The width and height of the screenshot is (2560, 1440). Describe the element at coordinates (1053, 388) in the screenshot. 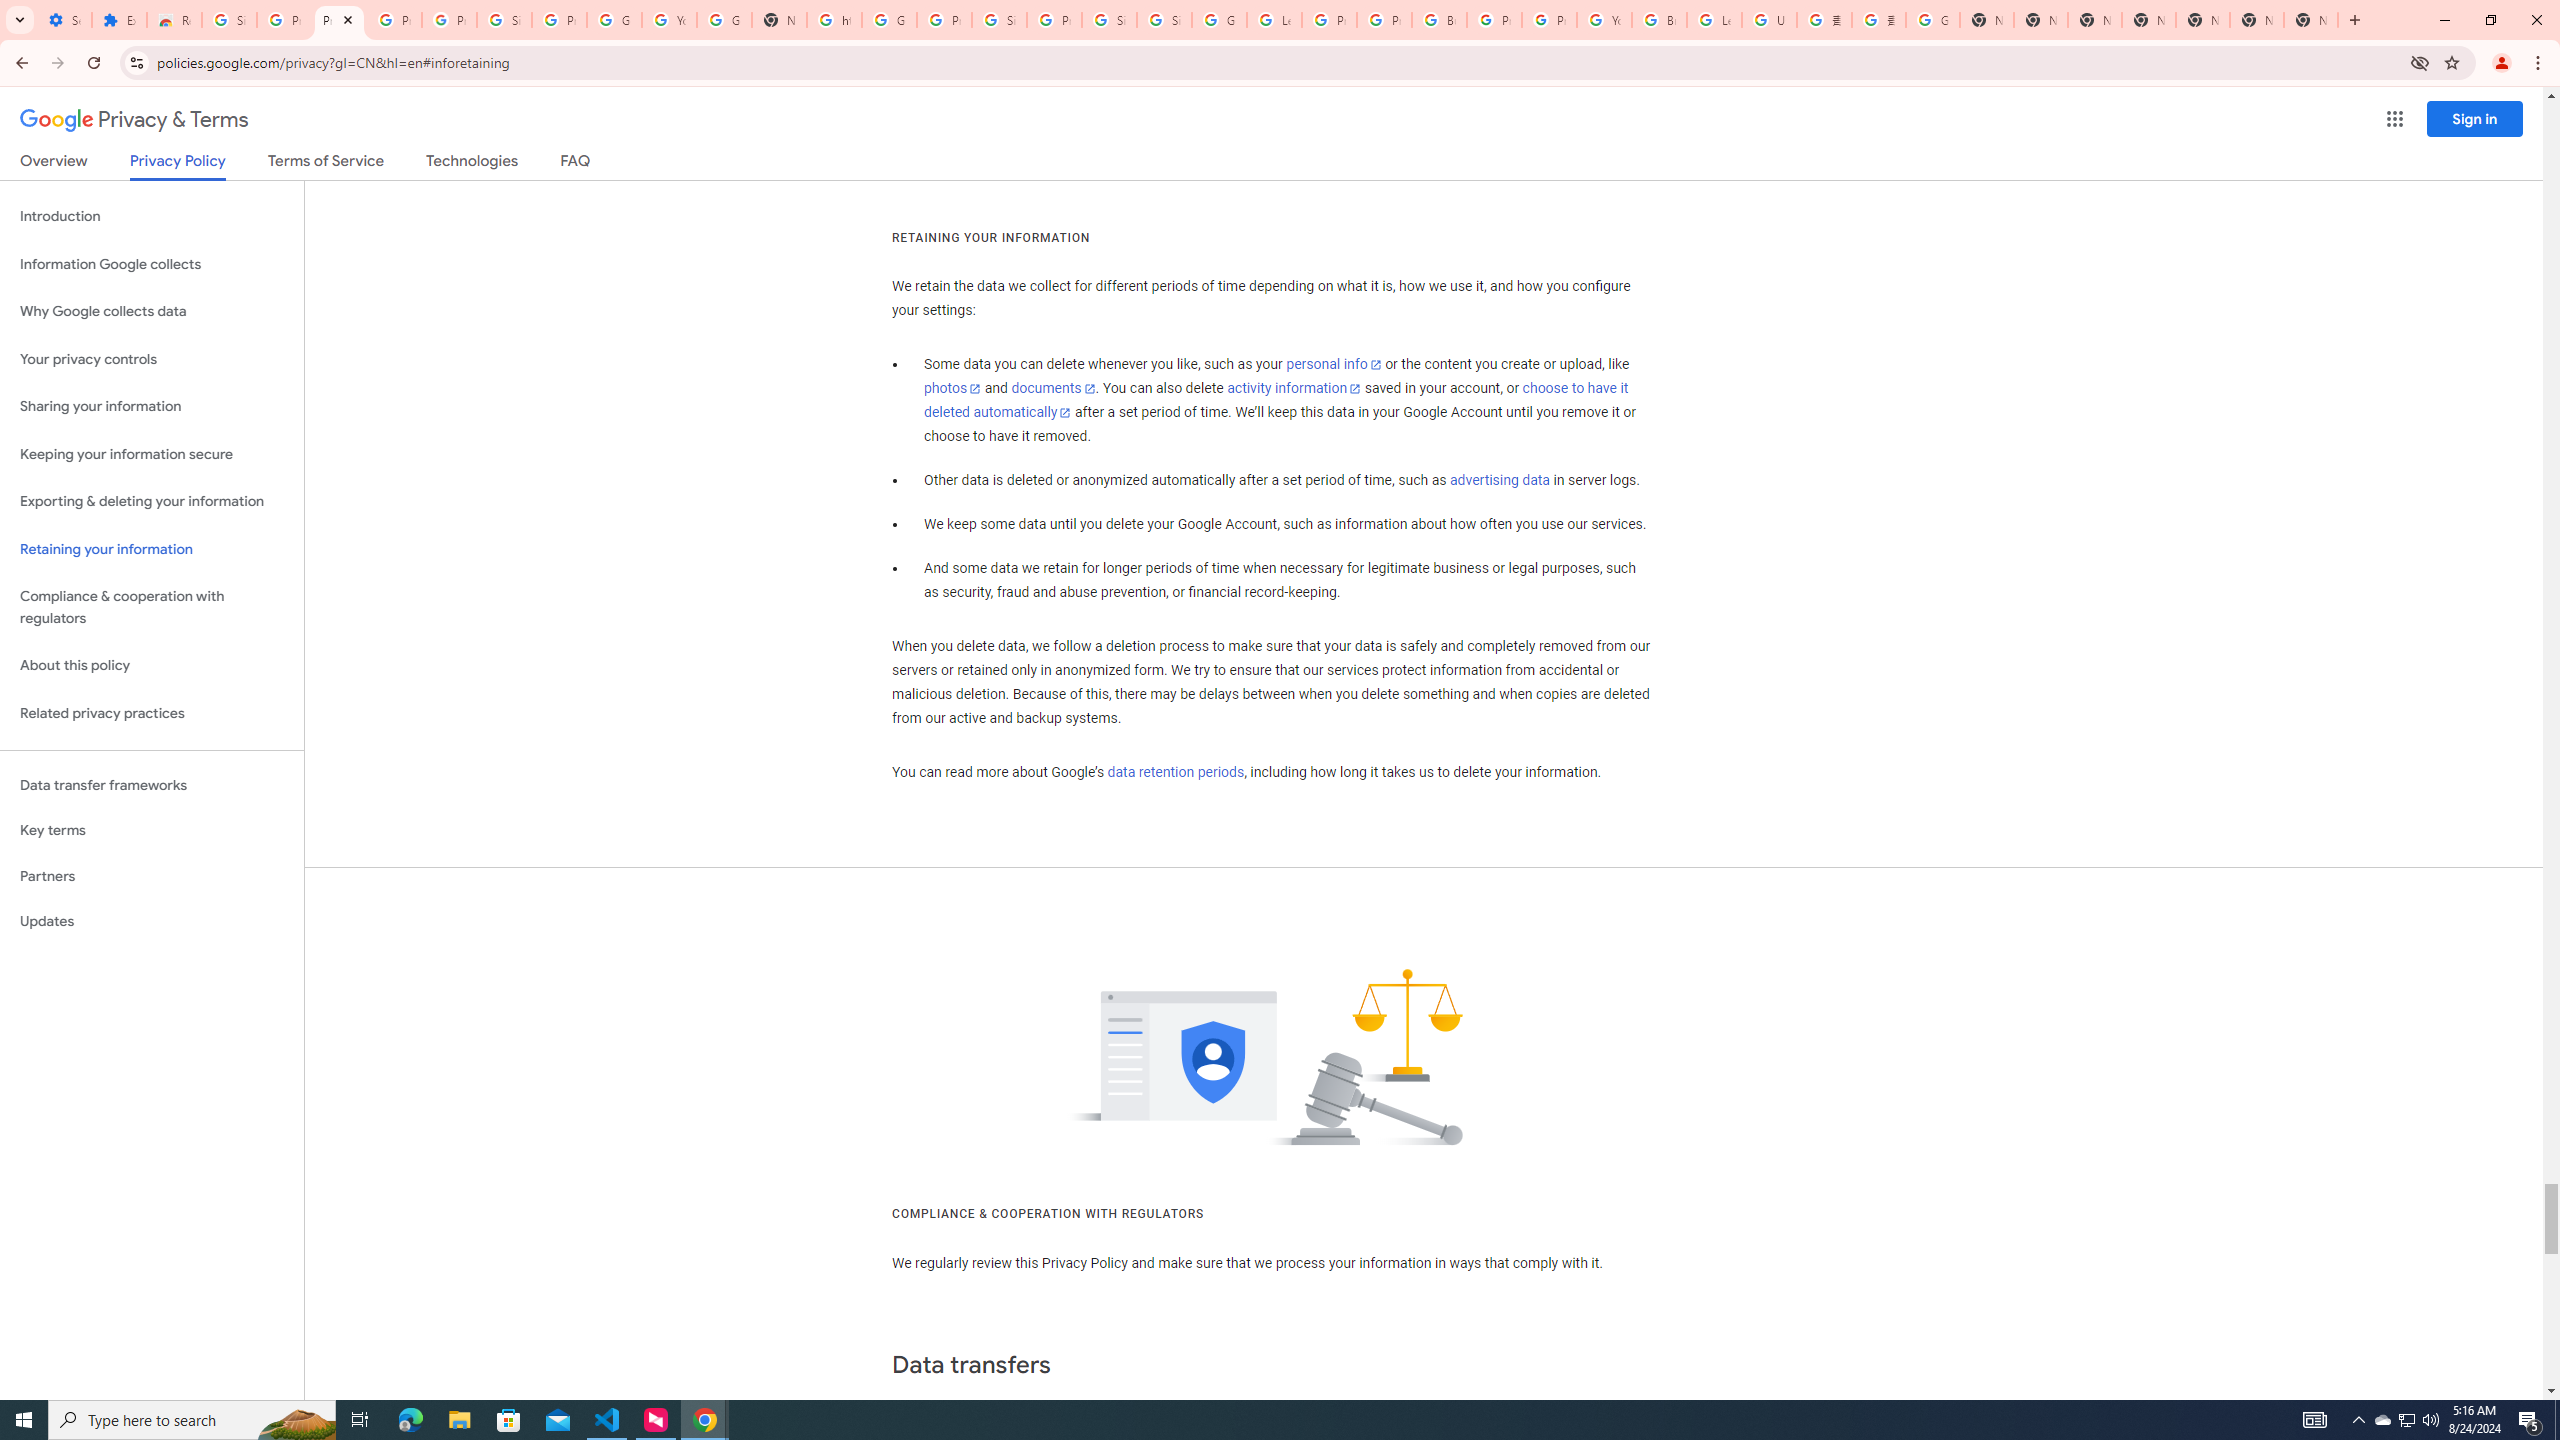

I see `documents` at that location.